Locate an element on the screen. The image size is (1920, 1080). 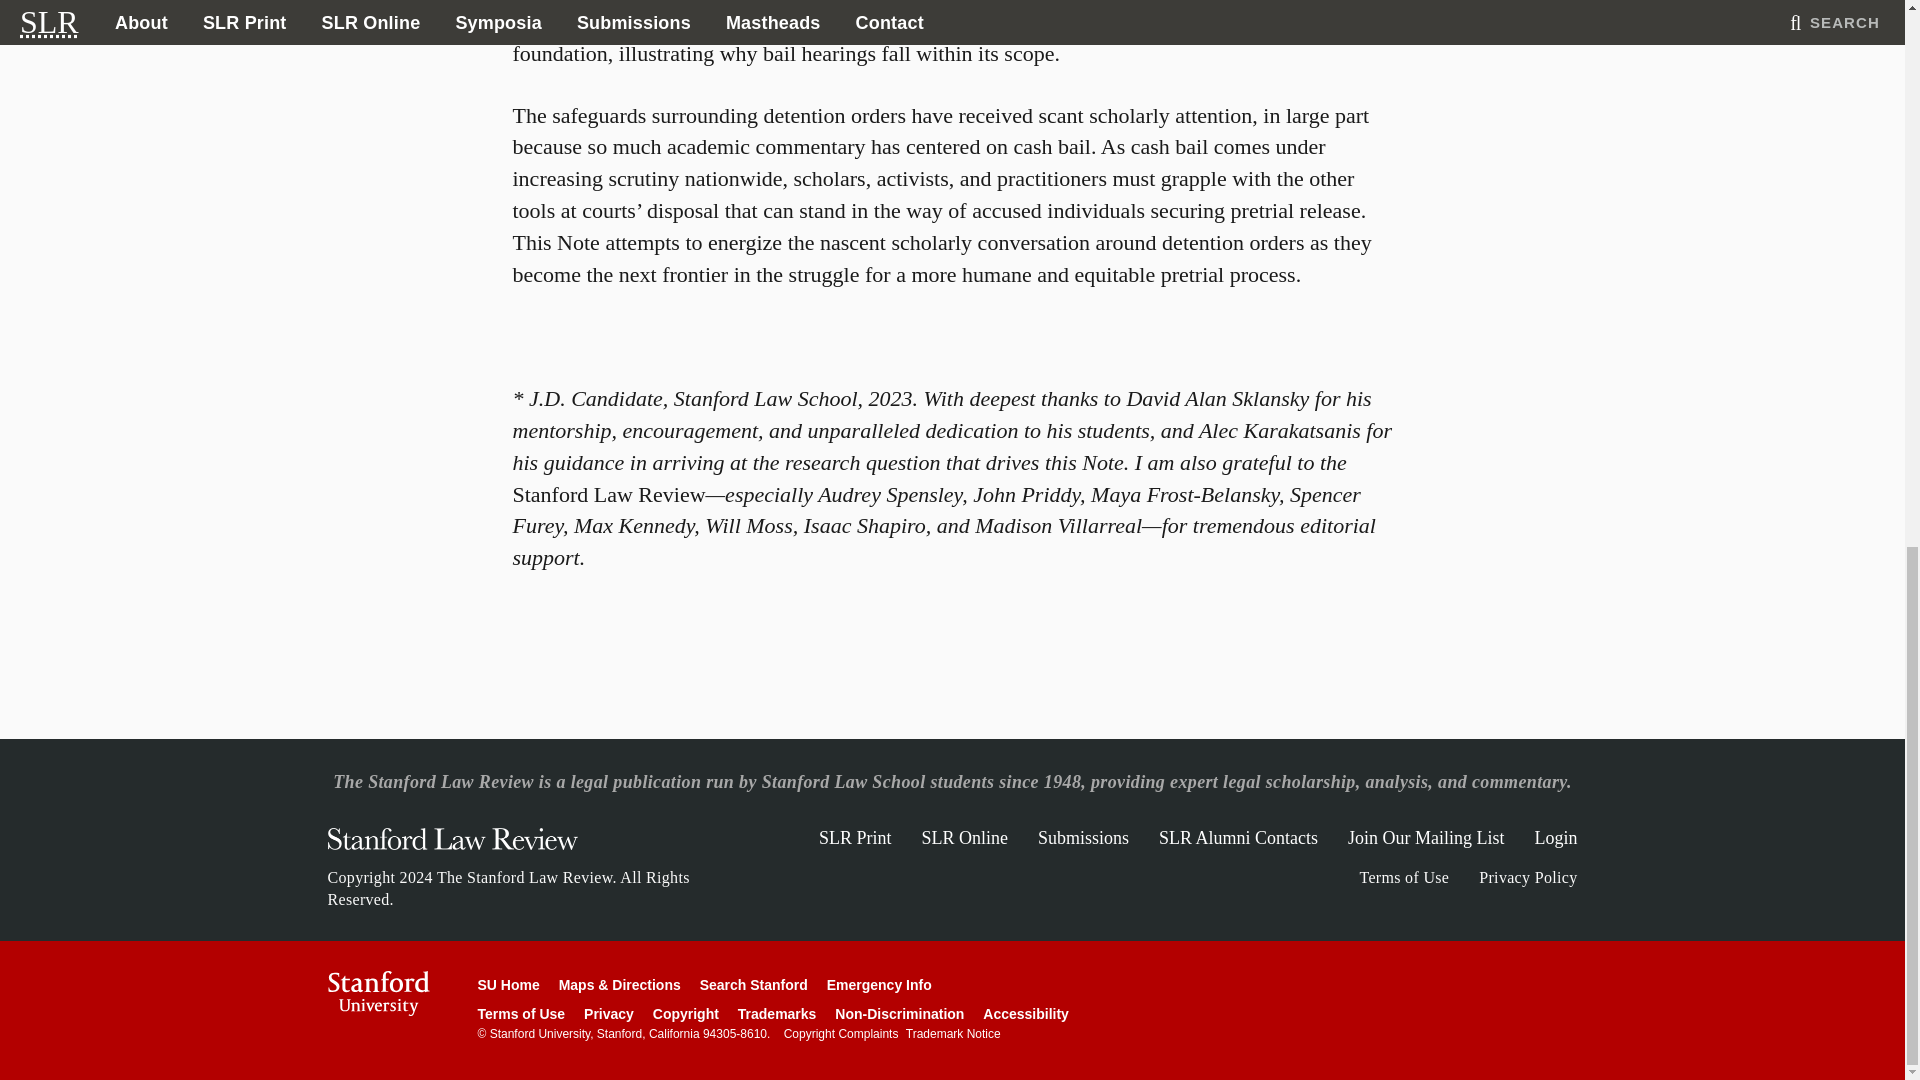
Search Stanford is located at coordinates (754, 984).